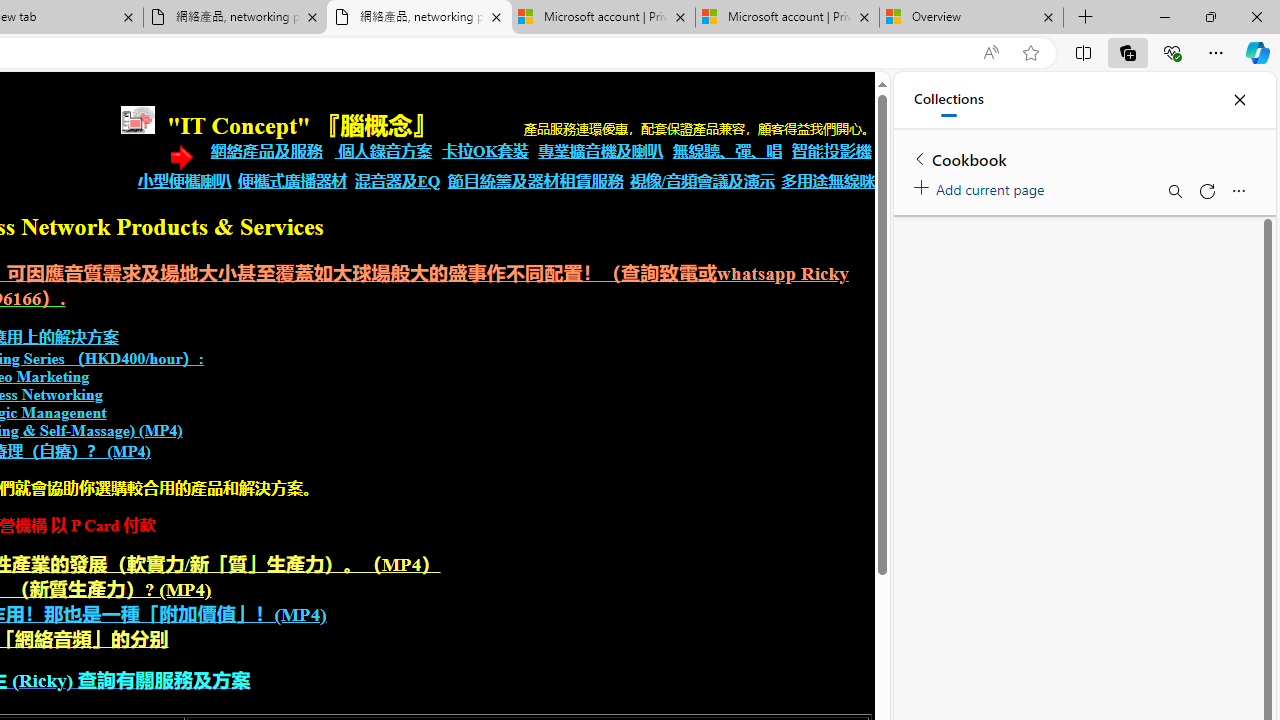 The height and width of the screenshot is (720, 1280). I want to click on Overview, so click(971, 18).